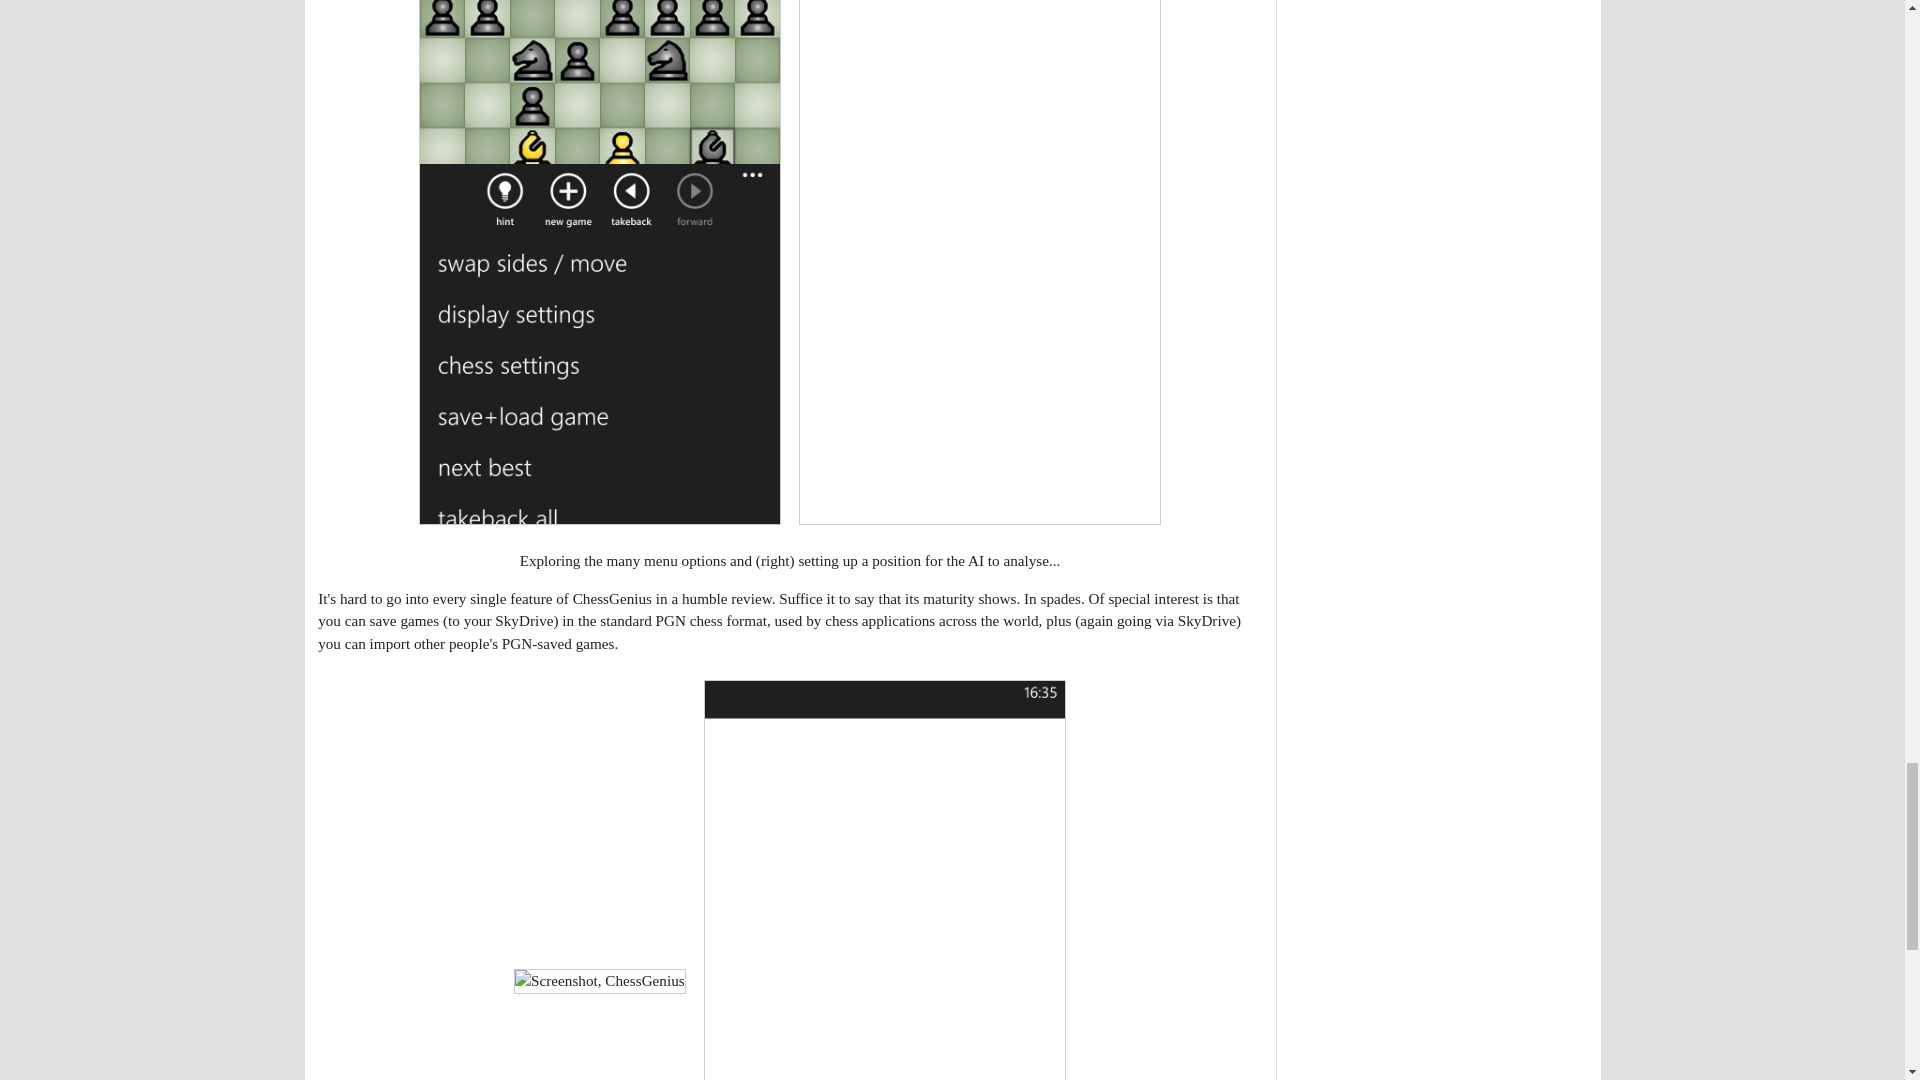  I want to click on Screenshot, ChessGenius, so click(600, 980).